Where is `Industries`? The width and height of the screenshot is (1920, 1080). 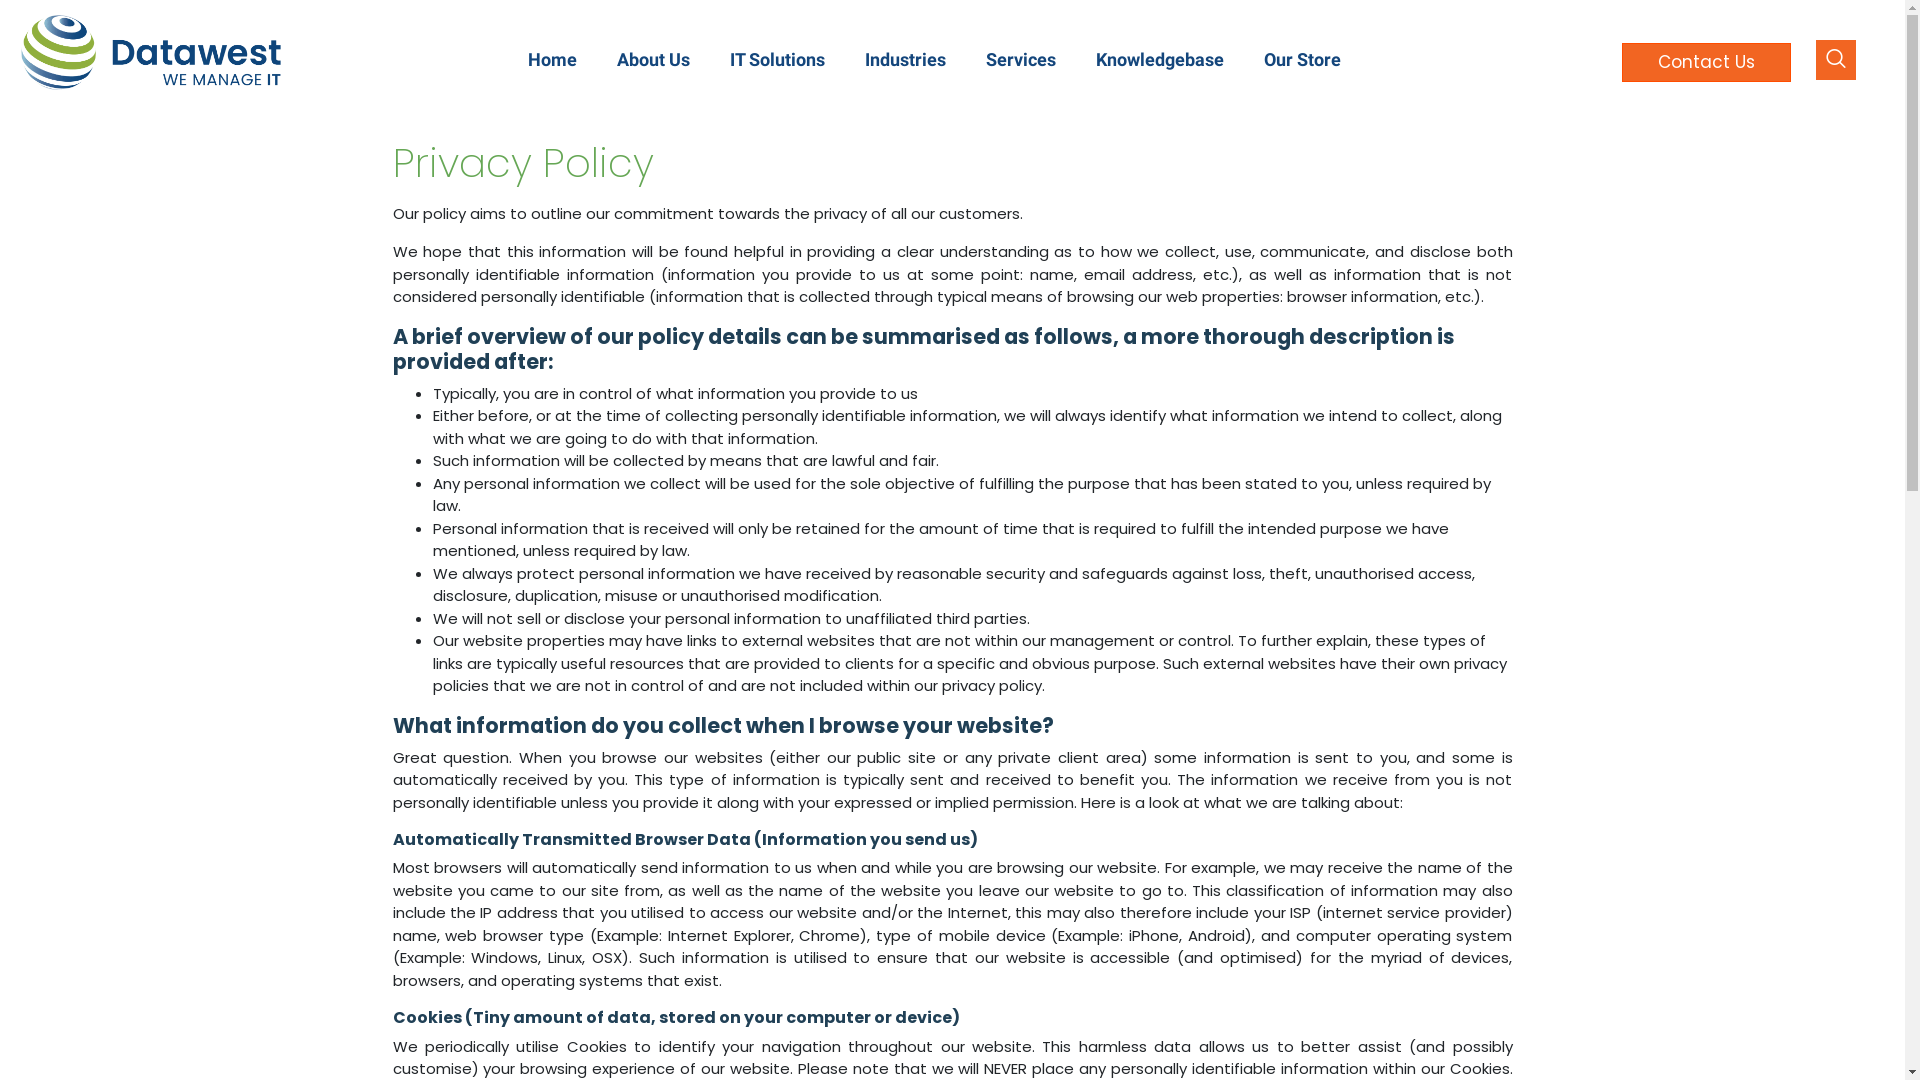 Industries is located at coordinates (906, 60).